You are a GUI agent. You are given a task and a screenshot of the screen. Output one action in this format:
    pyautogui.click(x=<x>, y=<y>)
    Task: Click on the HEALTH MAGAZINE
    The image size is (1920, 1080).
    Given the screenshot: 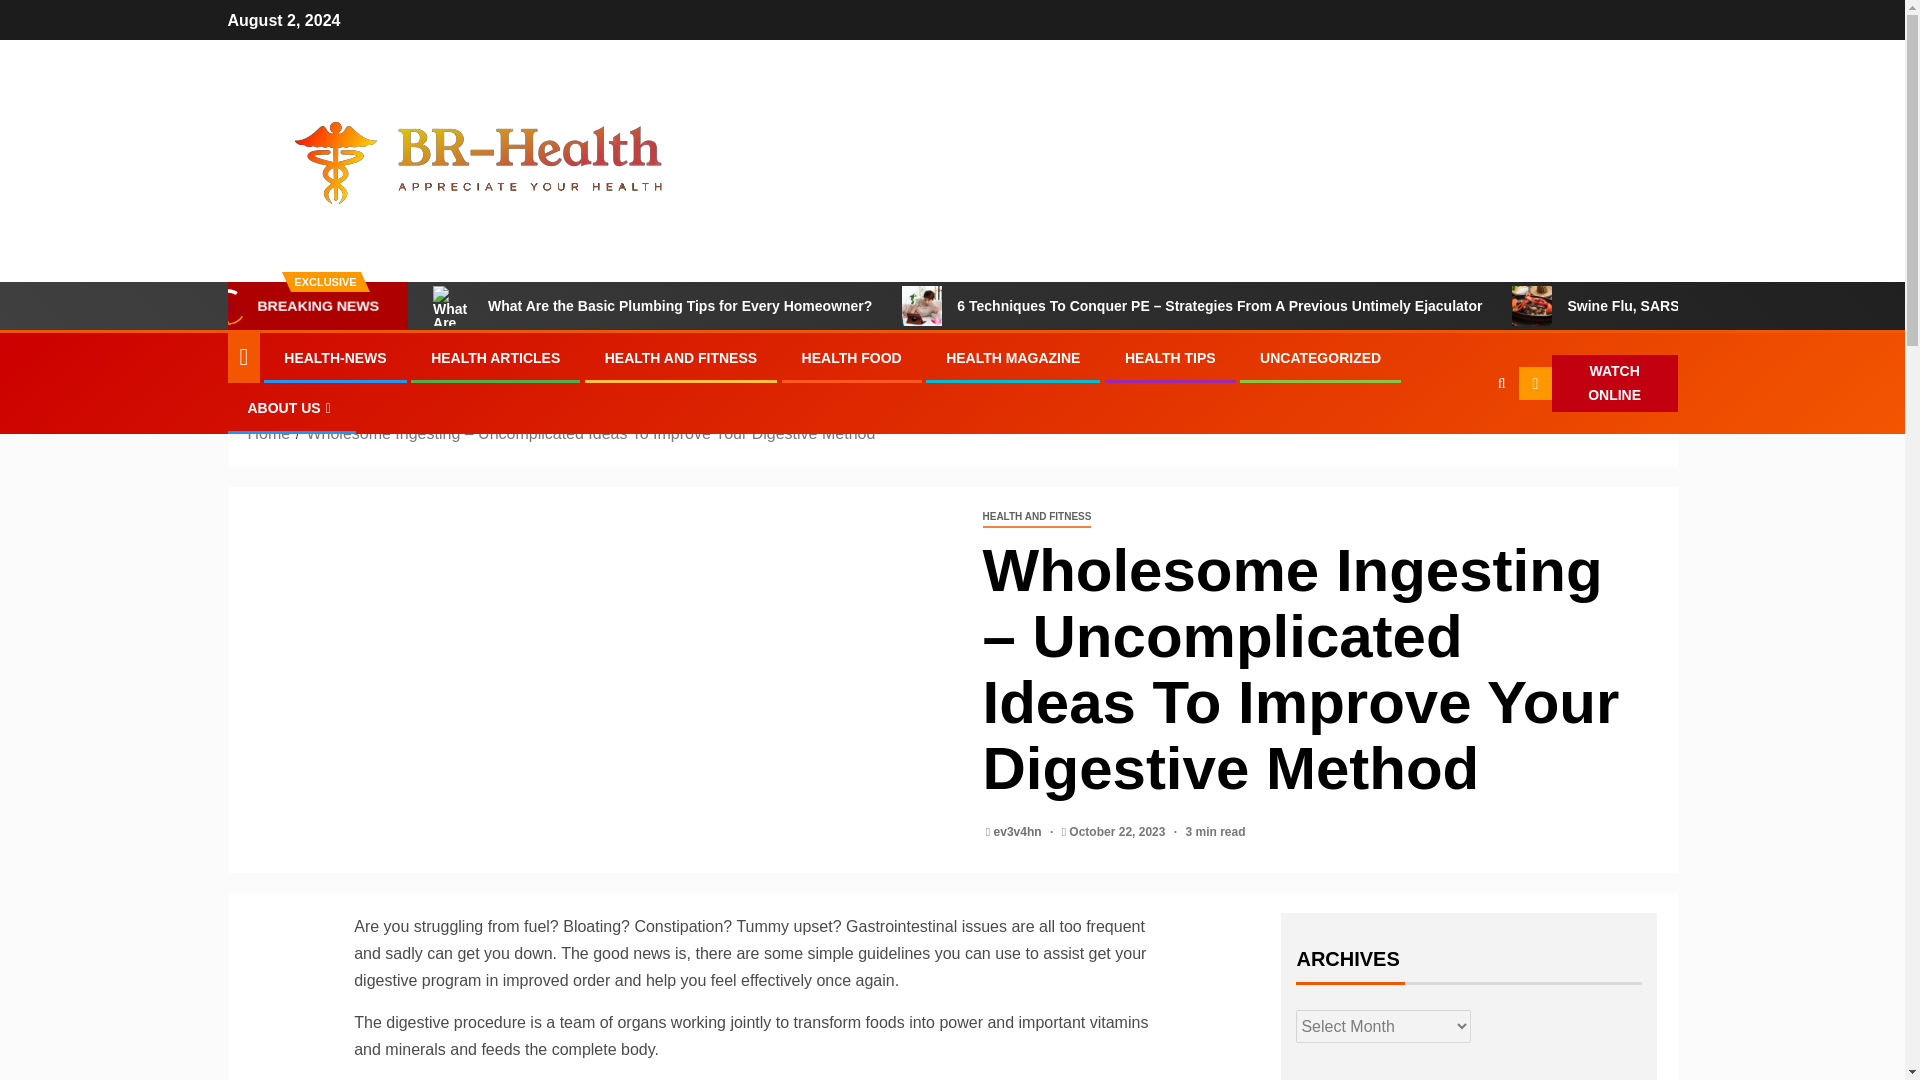 What is the action you would take?
    pyautogui.click(x=1012, y=358)
    